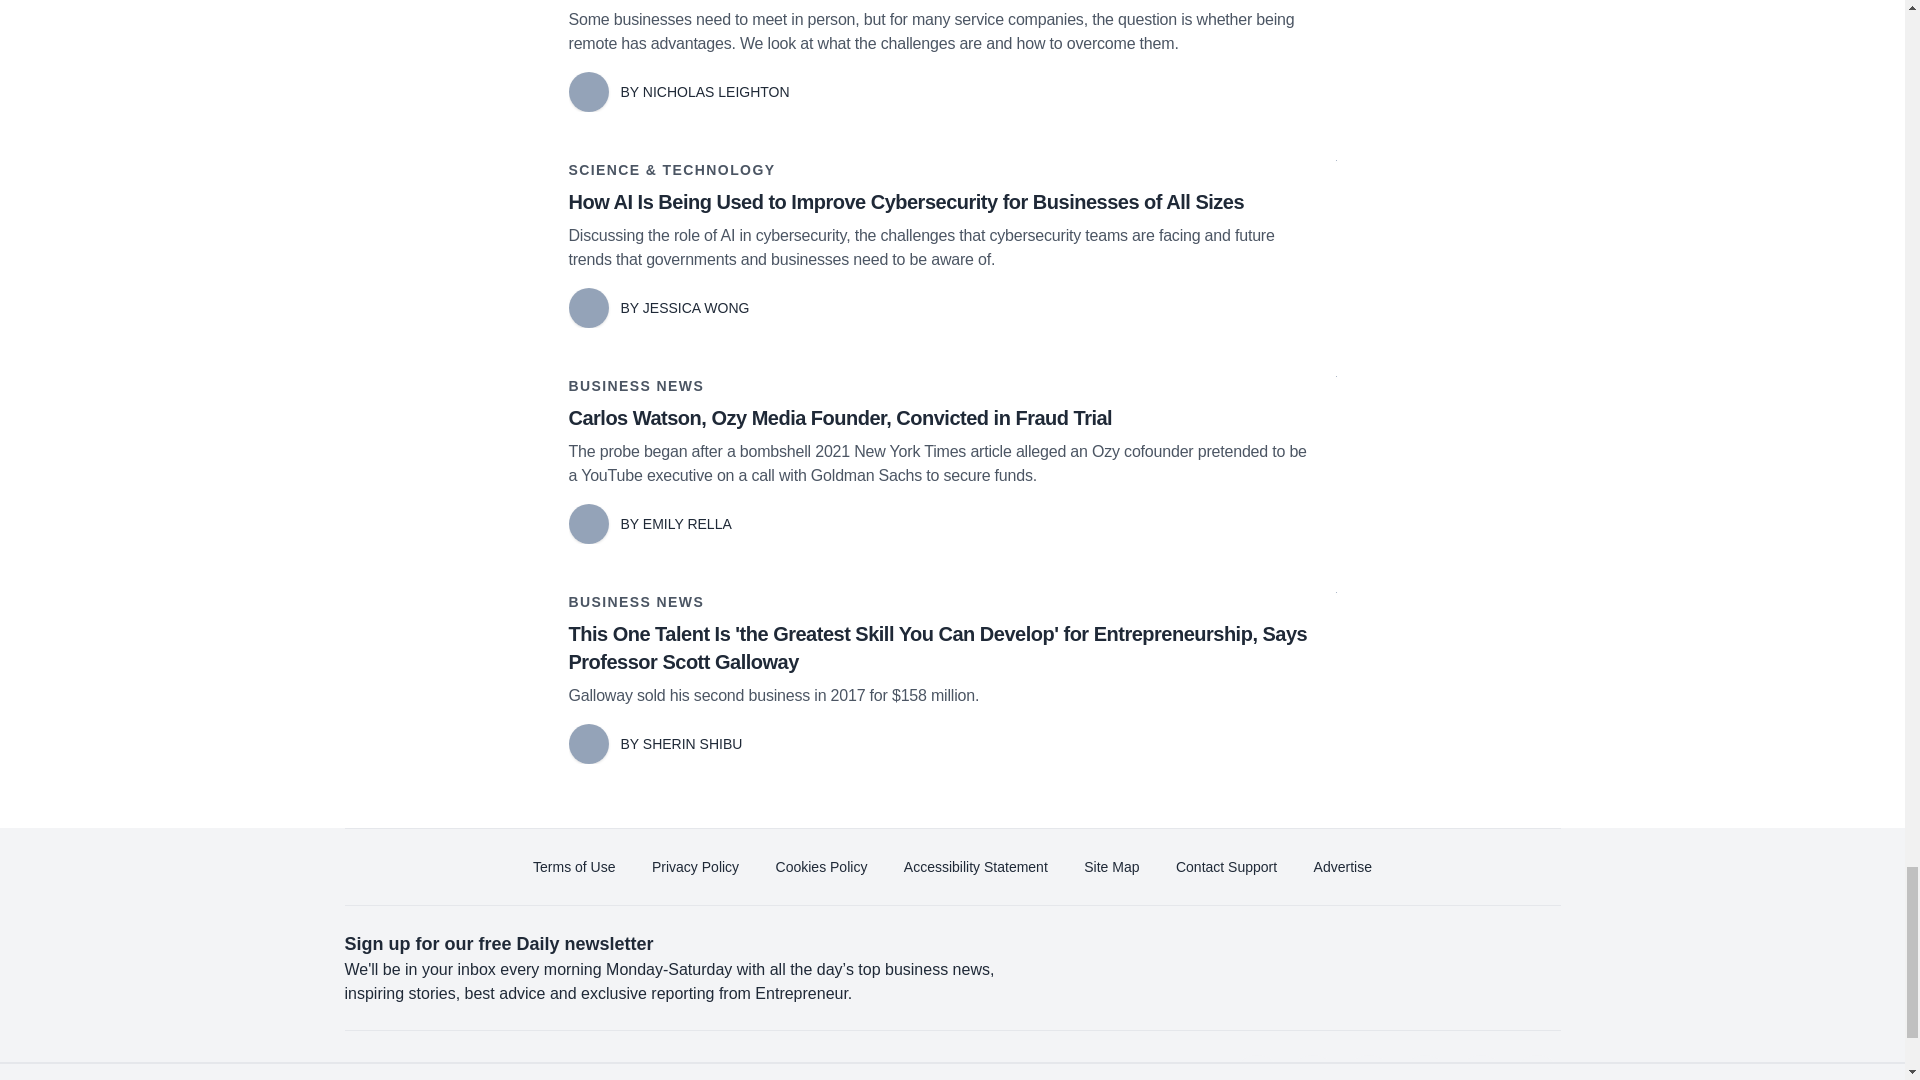 The height and width of the screenshot is (1080, 1920). Describe the element at coordinates (1312, 1068) in the screenshot. I see `twitter` at that location.